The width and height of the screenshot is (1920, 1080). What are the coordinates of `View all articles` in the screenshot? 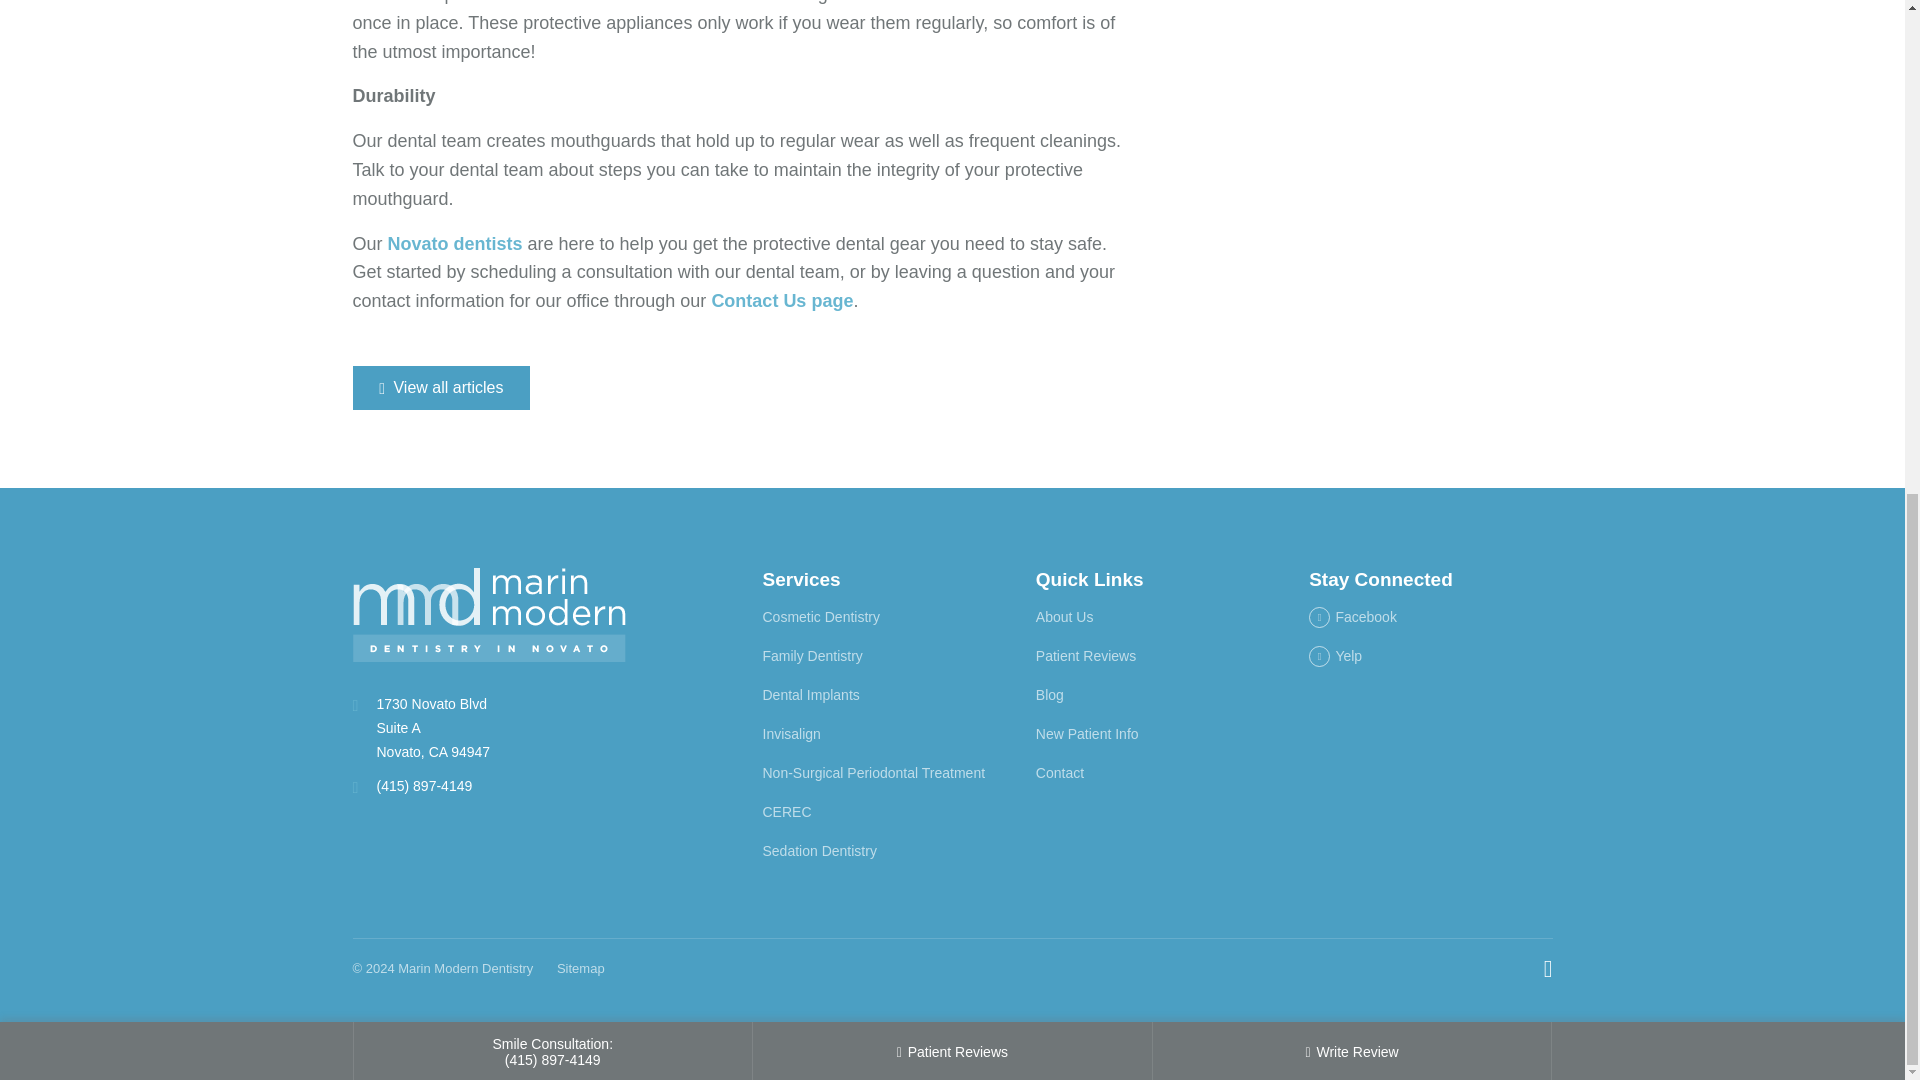 It's located at (440, 388).